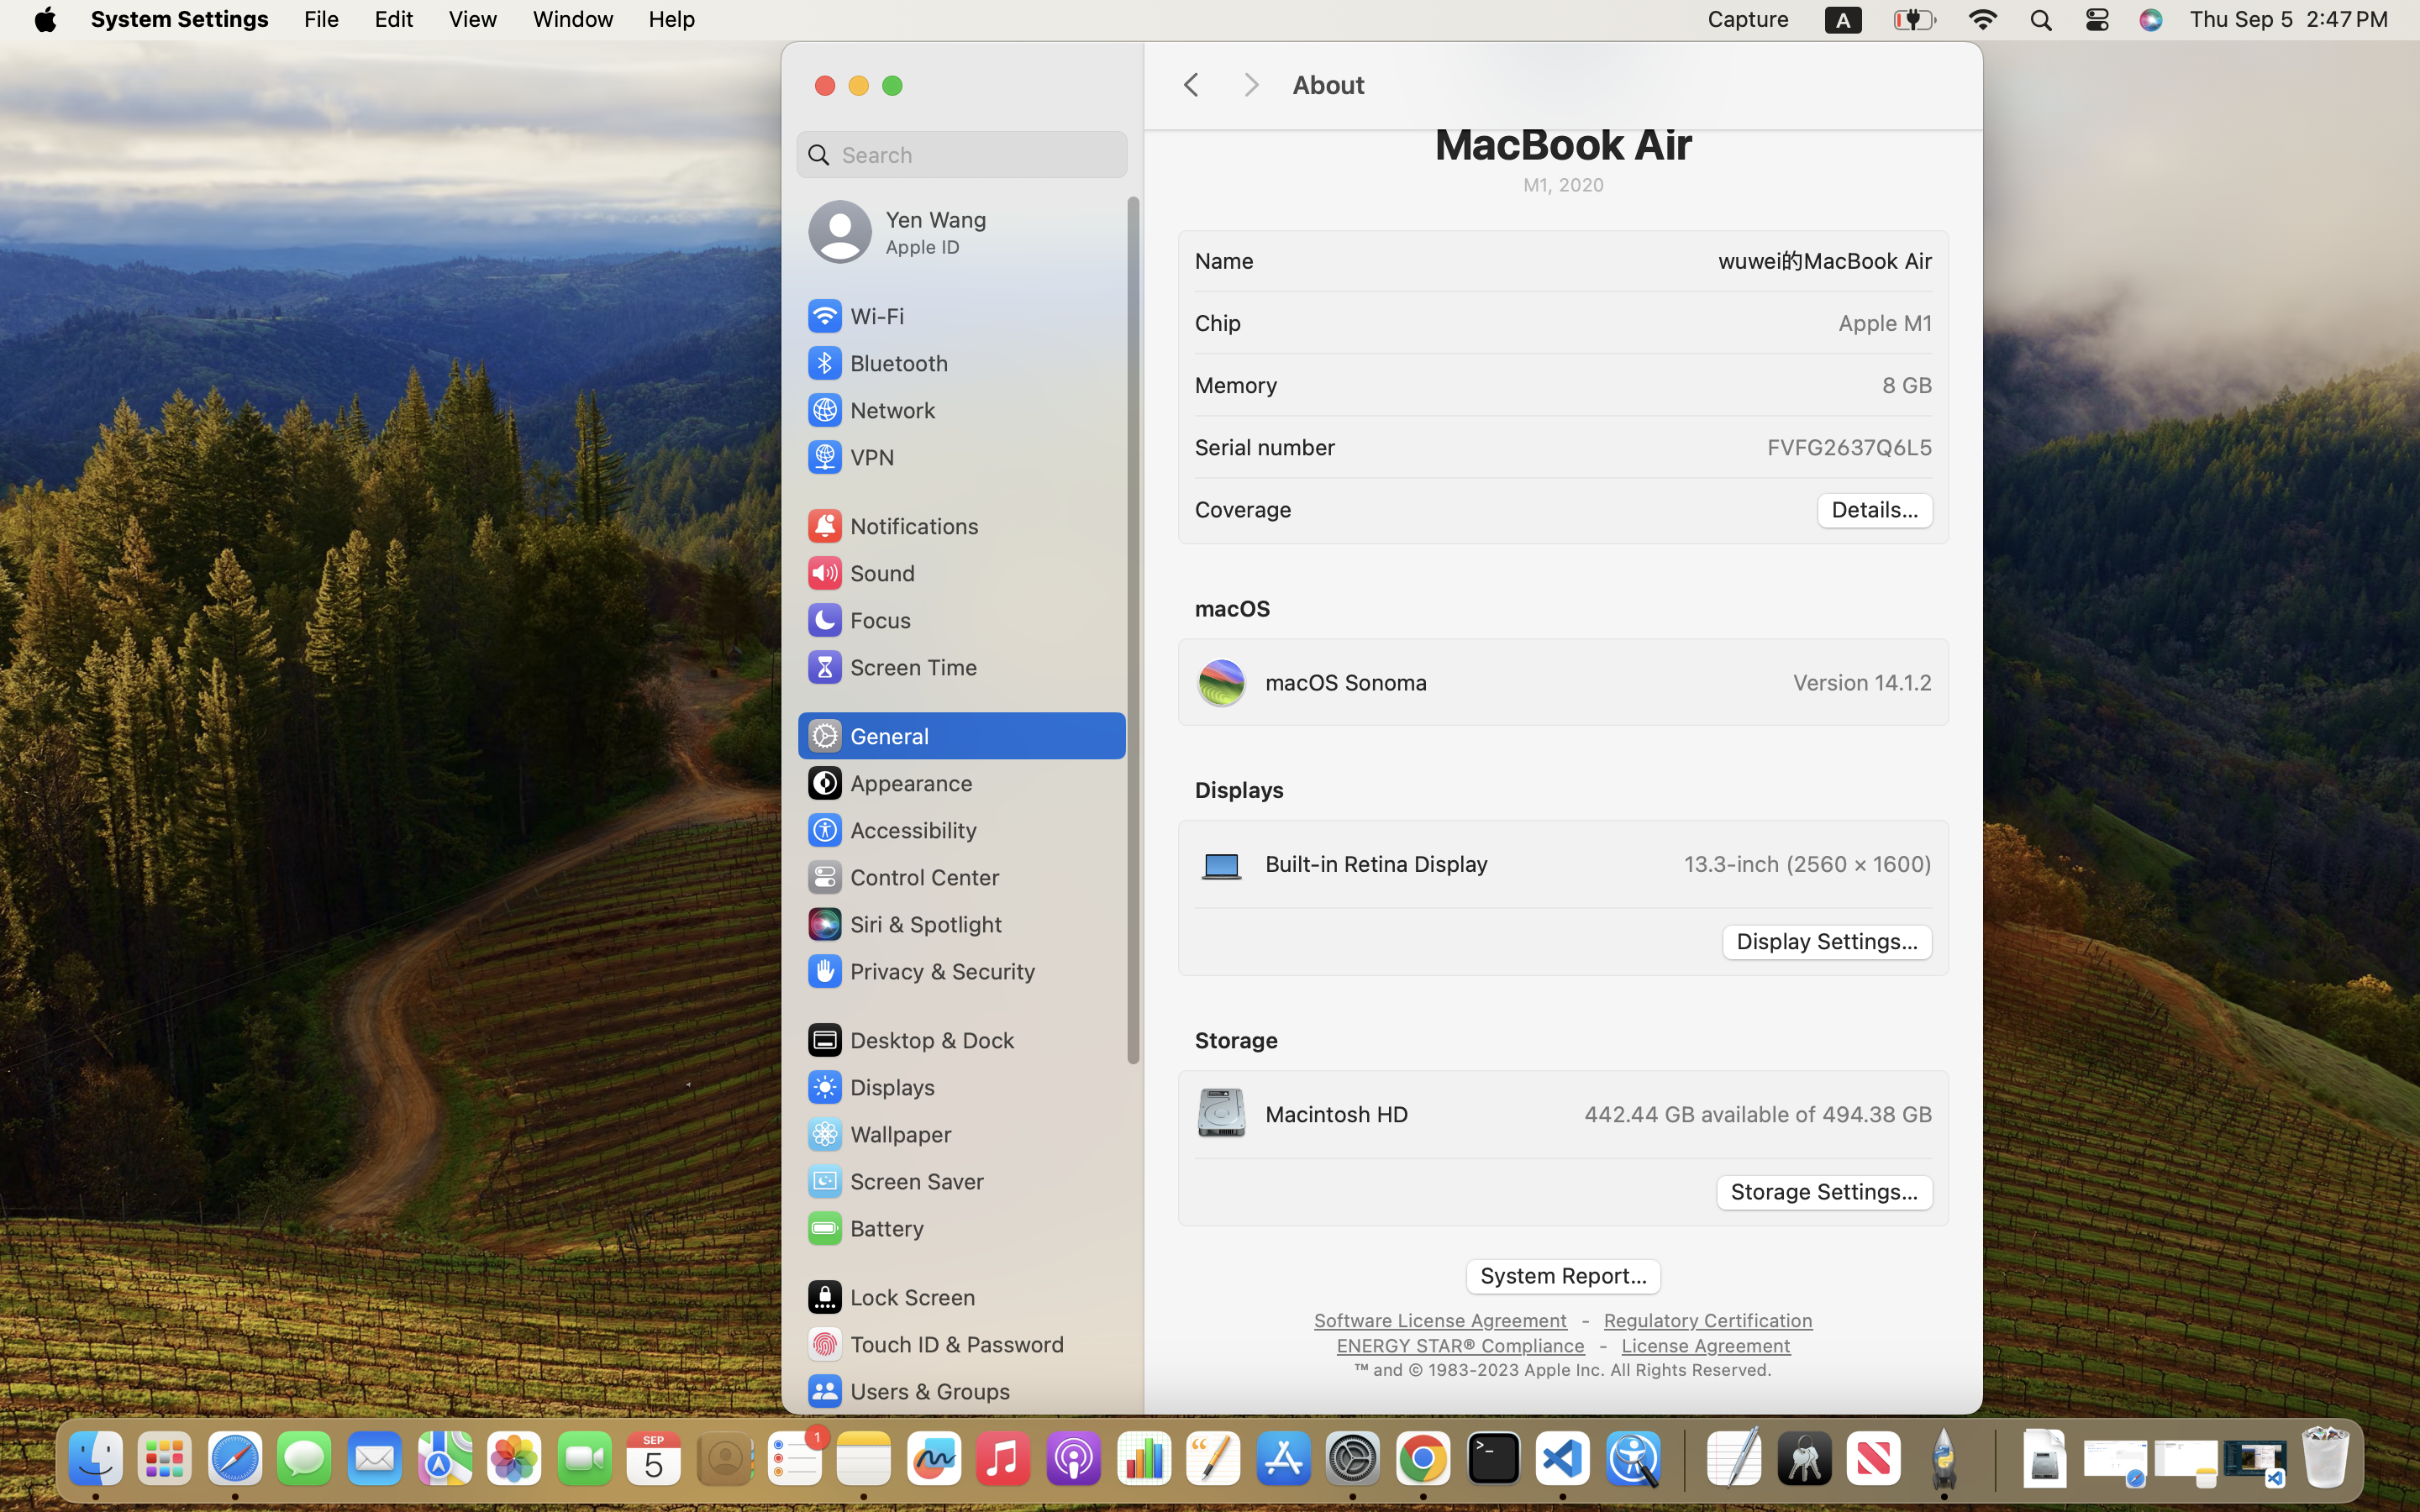 Image resolution: width=2420 pixels, height=1512 pixels. I want to click on ™ and © 1983-2023 Apple Inc. All Rights Reserved., so click(1564, 1368).